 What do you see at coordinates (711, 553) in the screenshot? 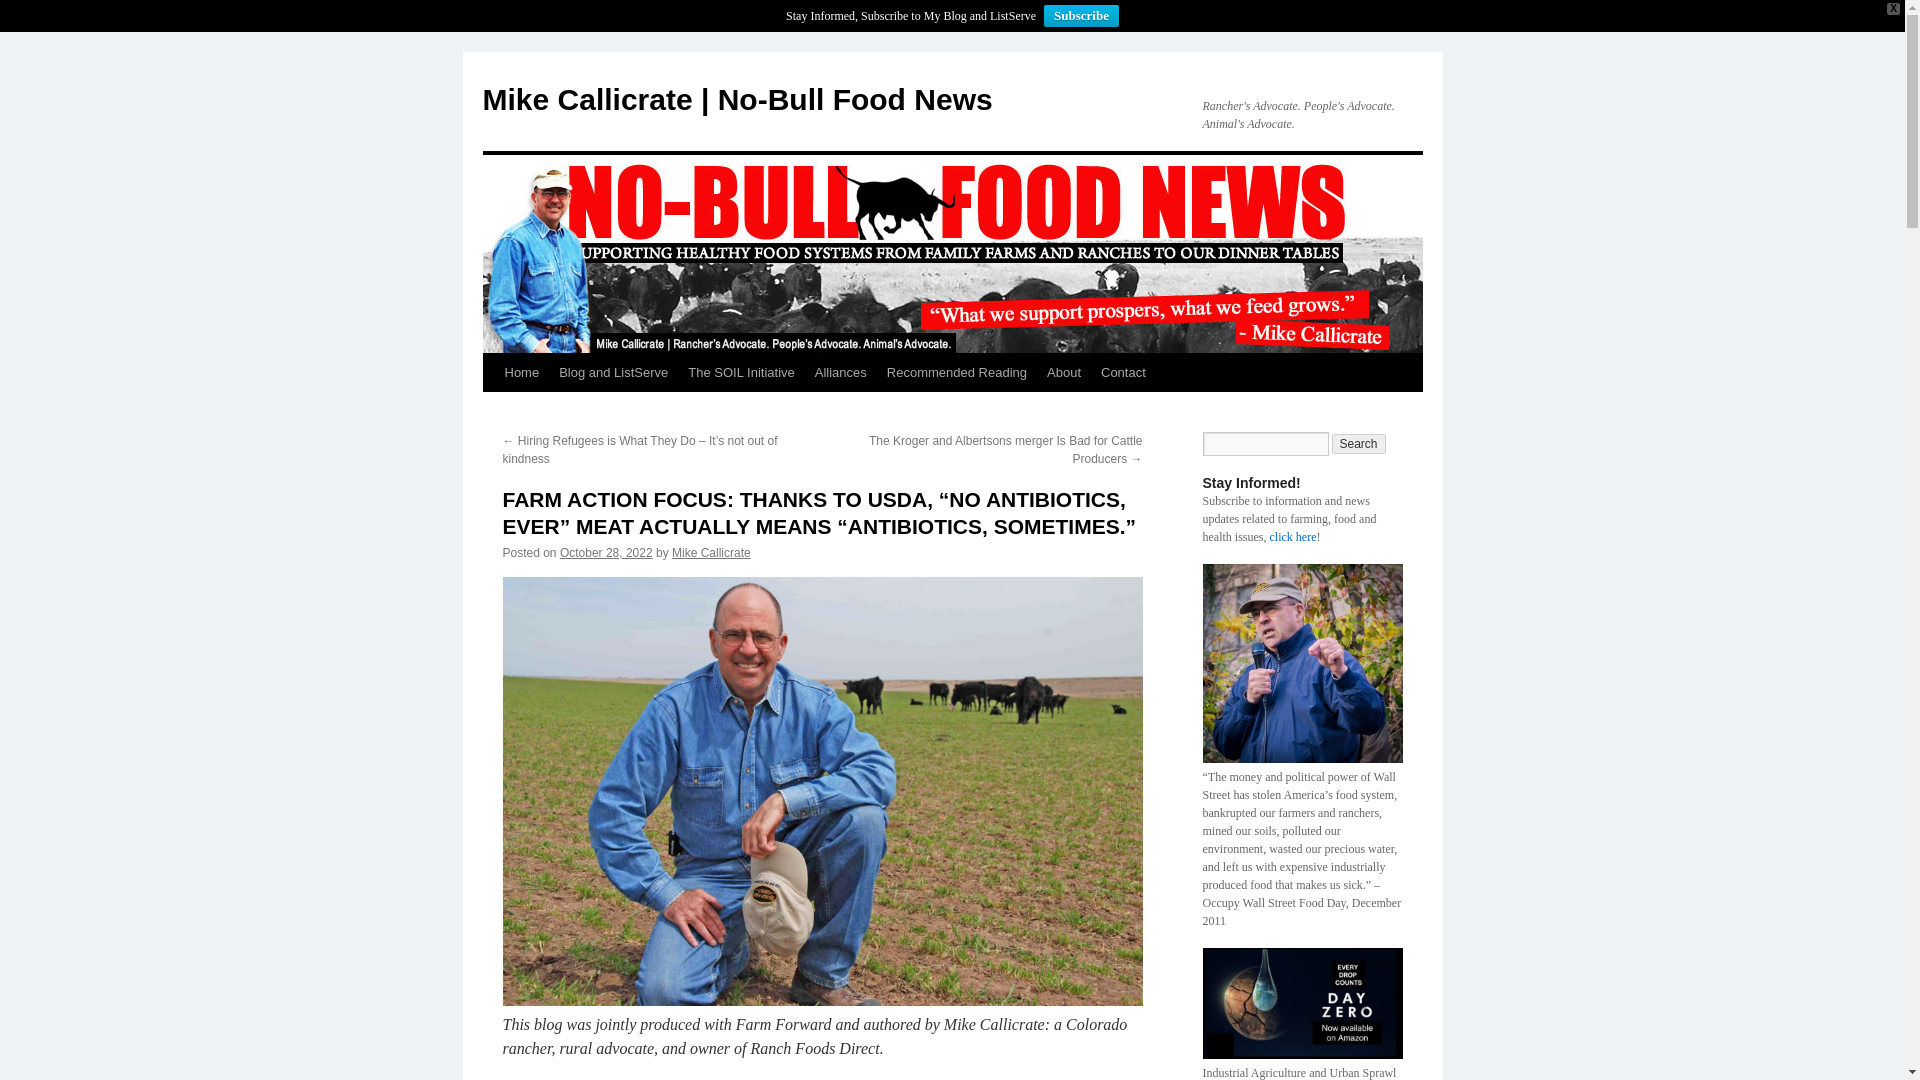
I see `View all posts by Mike Callicrate` at bounding box center [711, 553].